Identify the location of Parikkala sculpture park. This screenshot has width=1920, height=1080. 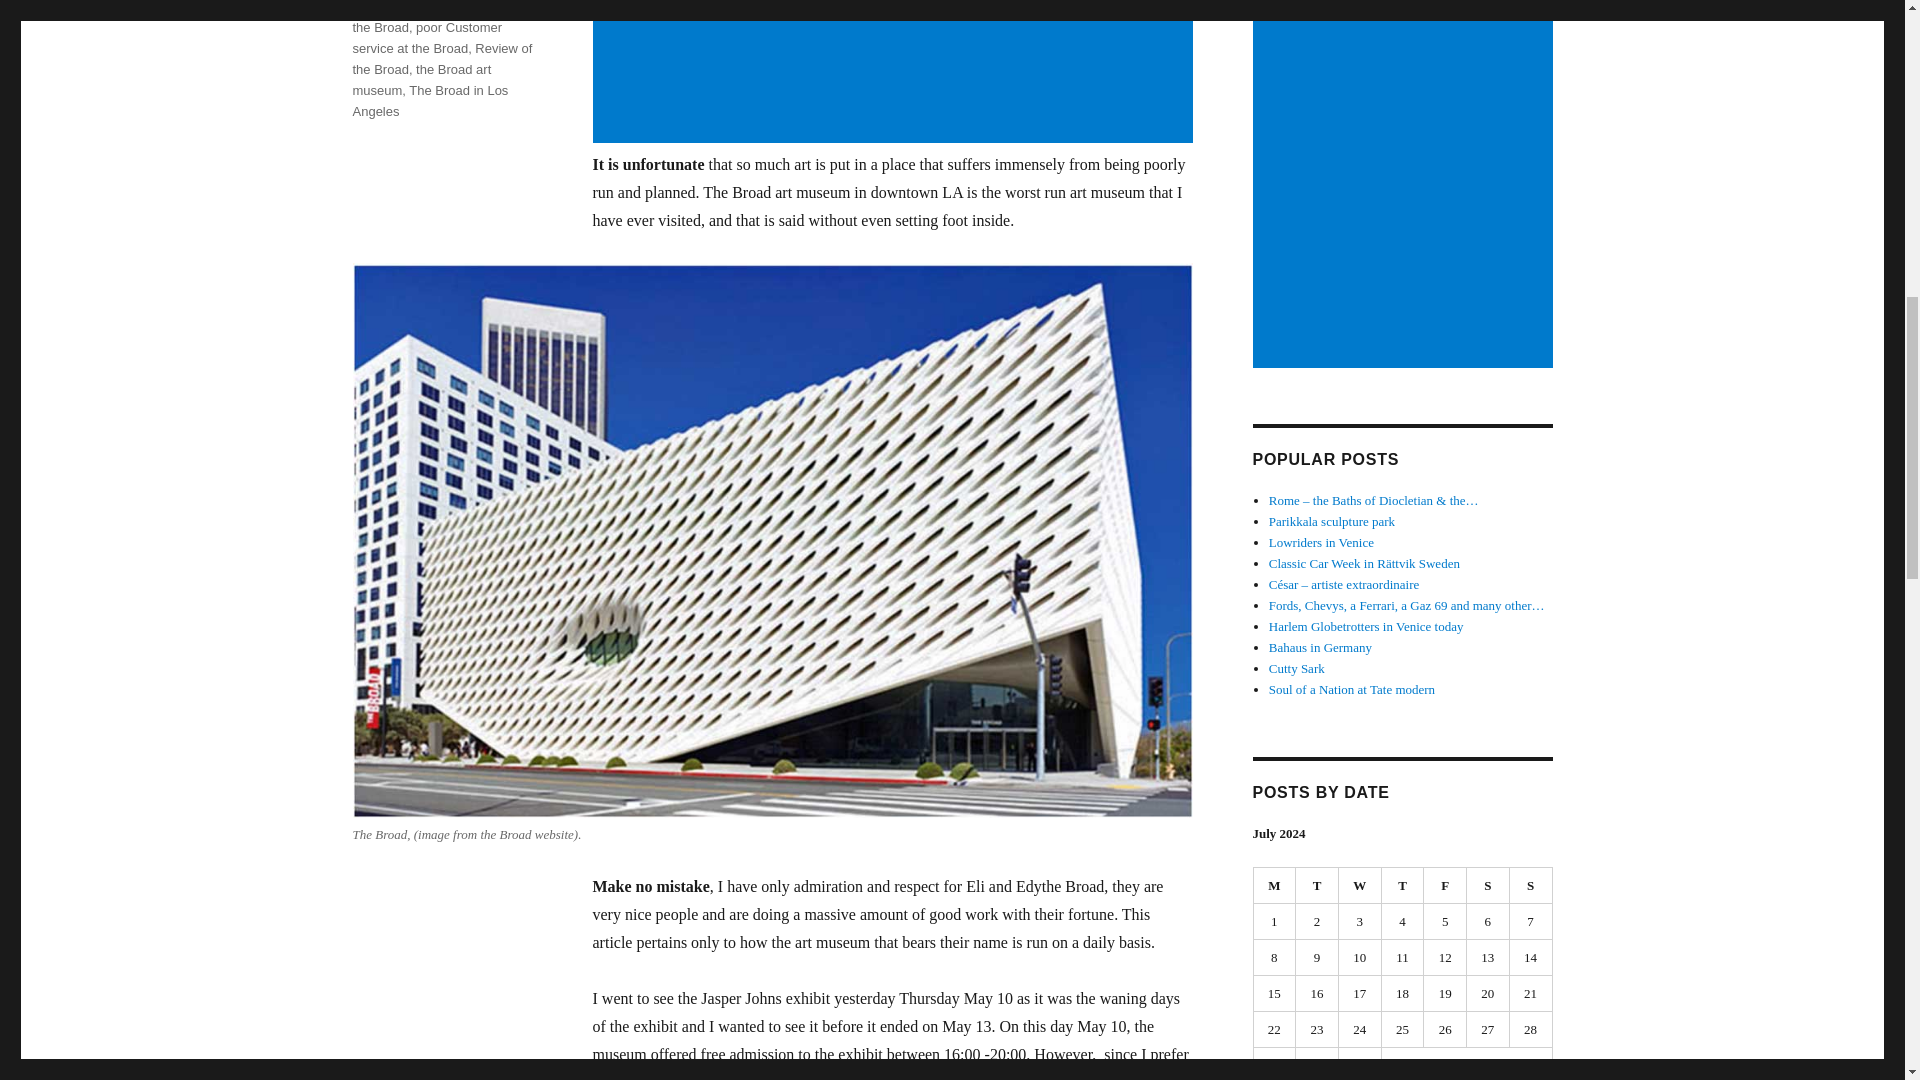
(1332, 522).